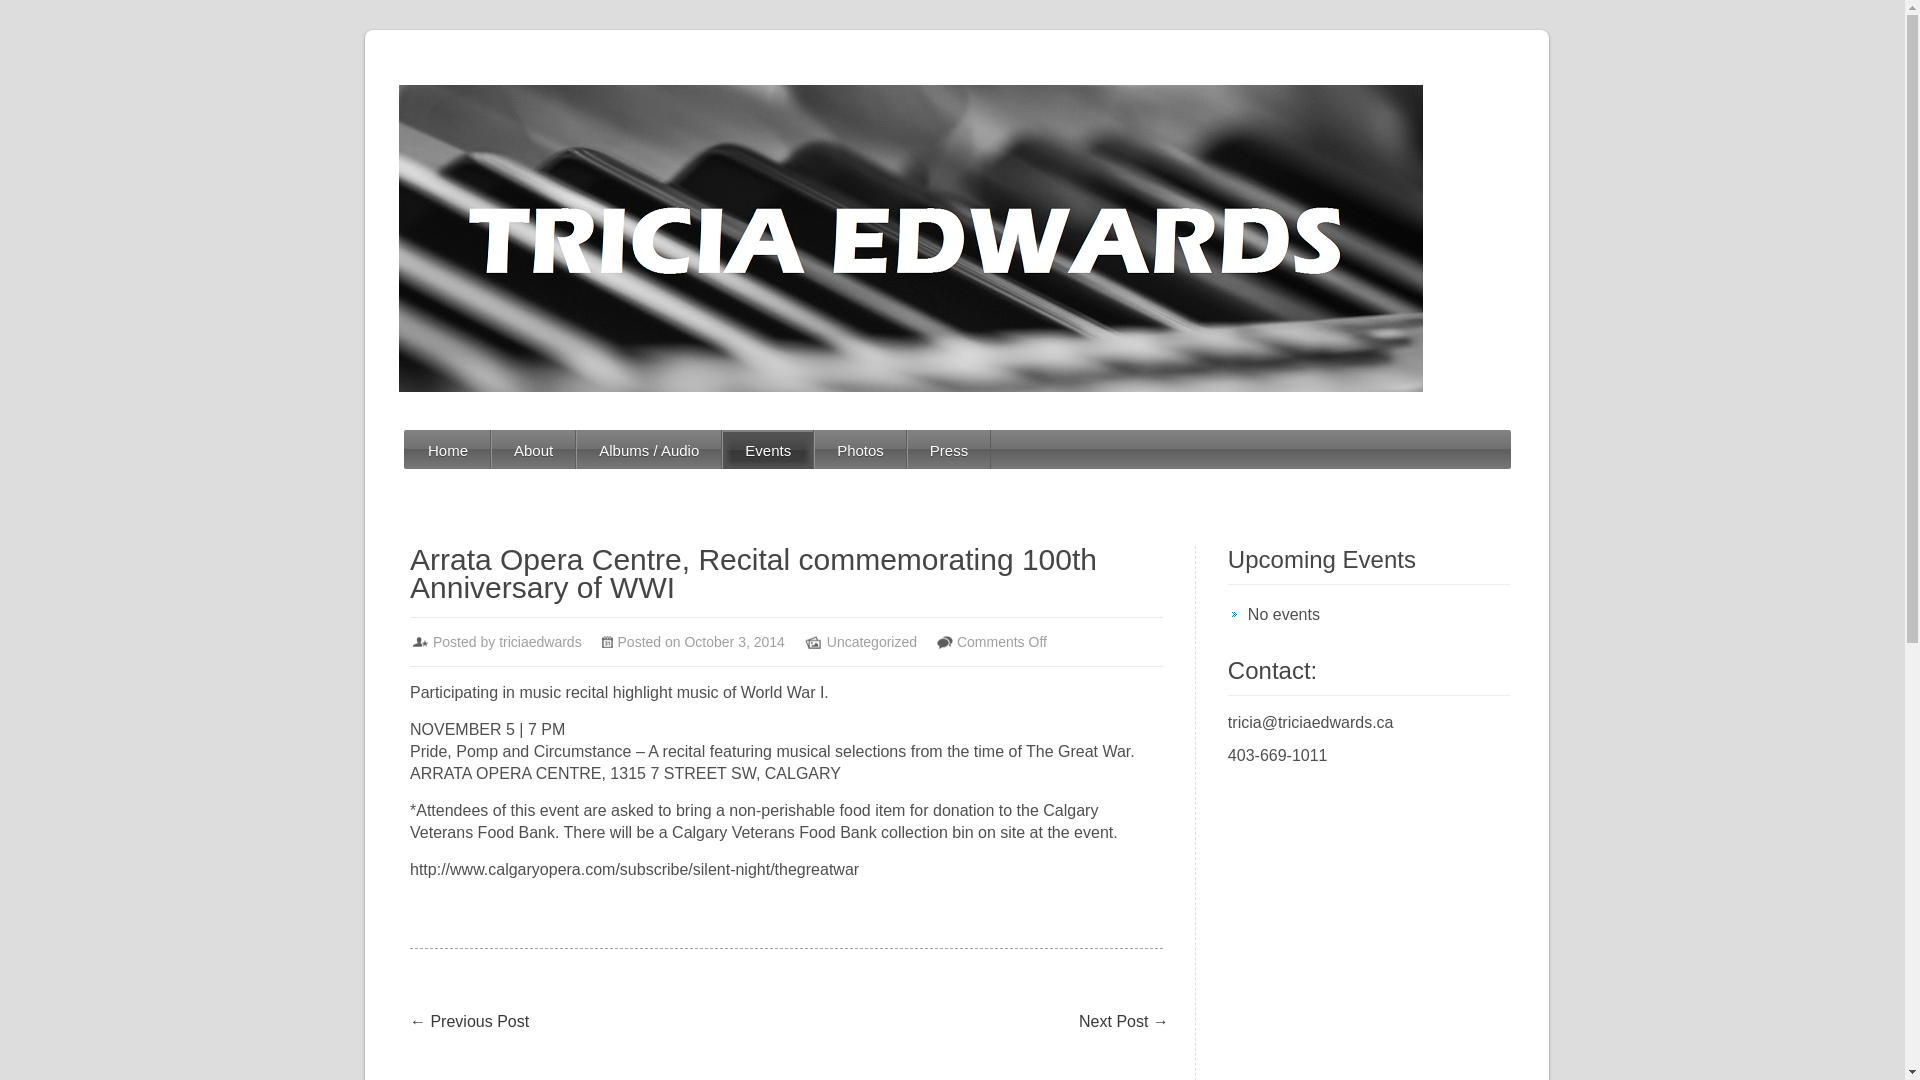 The width and height of the screenshot is (1920, 1080). Describe the element at coordinates (447, 450) in the screenshot. I see `Home` at that location.